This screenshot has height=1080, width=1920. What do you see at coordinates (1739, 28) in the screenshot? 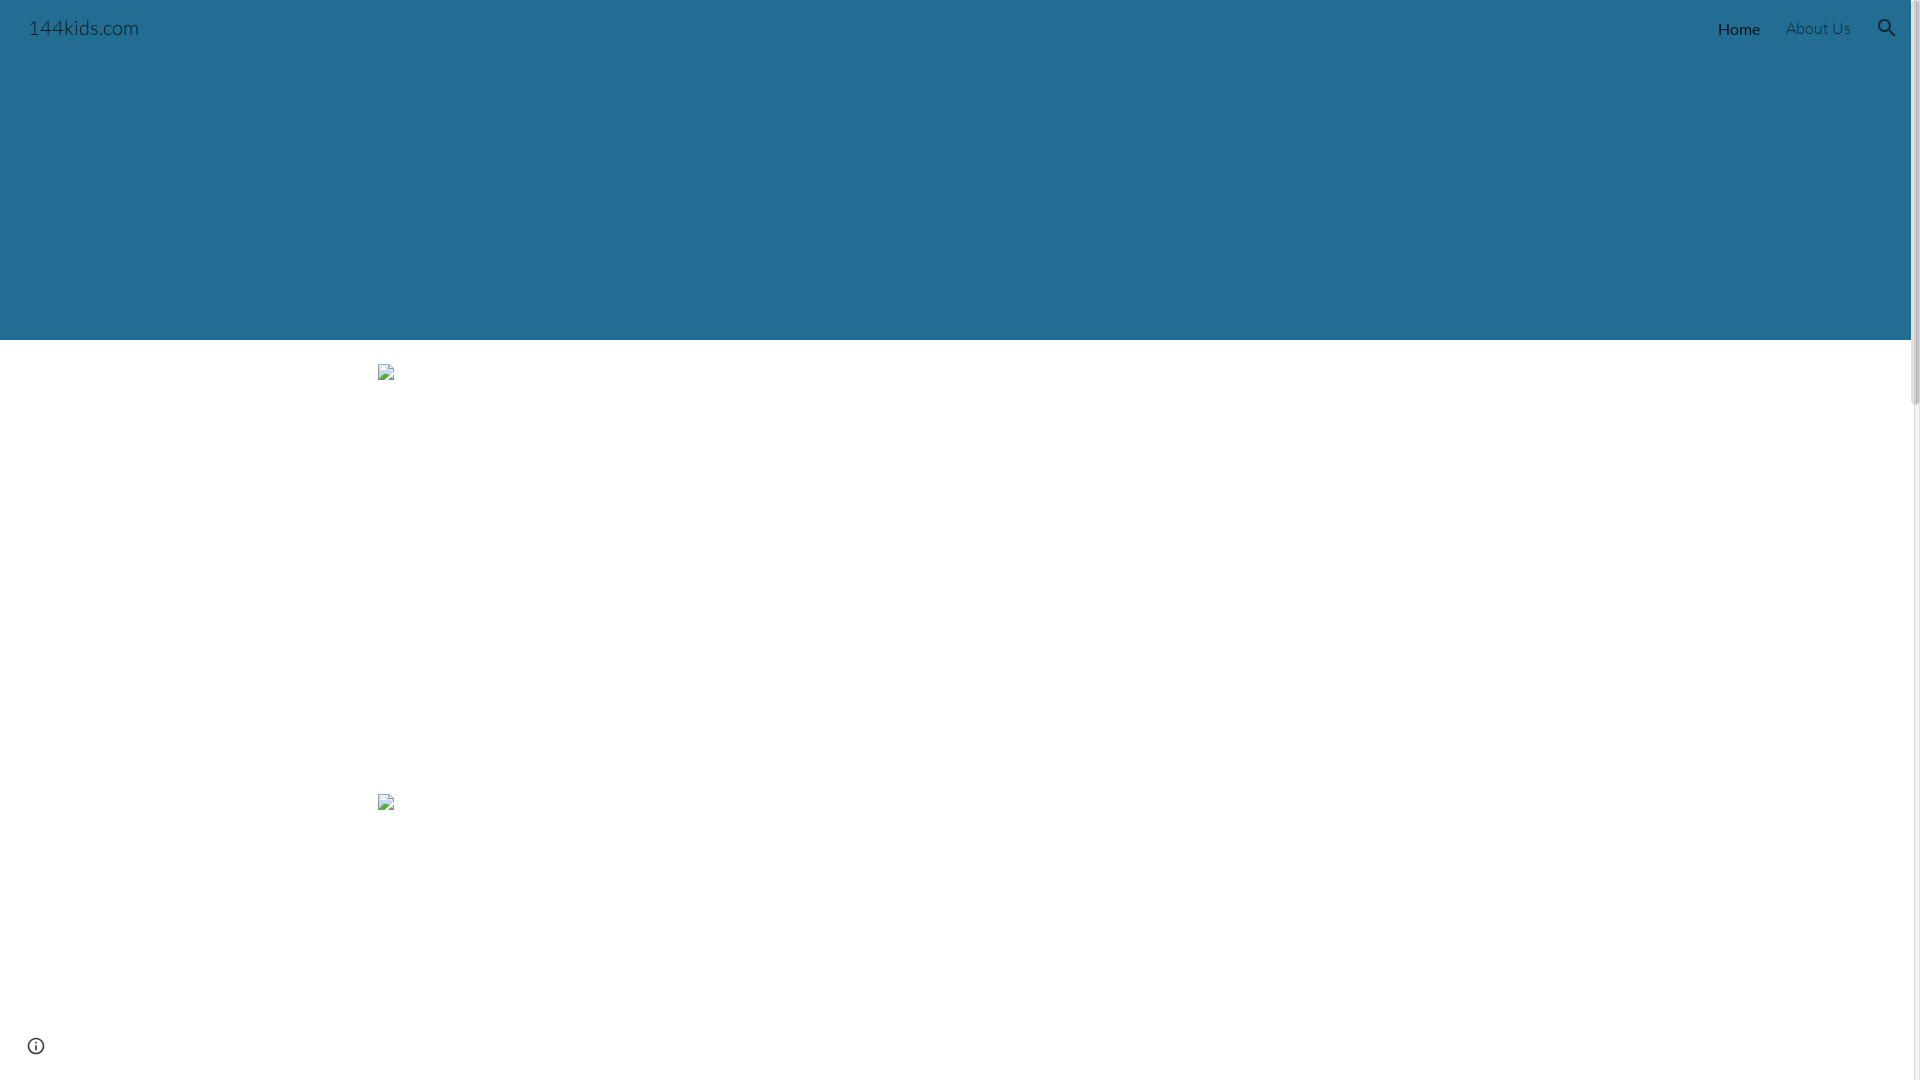
I see `Home` at bounding box center [1739, 28].